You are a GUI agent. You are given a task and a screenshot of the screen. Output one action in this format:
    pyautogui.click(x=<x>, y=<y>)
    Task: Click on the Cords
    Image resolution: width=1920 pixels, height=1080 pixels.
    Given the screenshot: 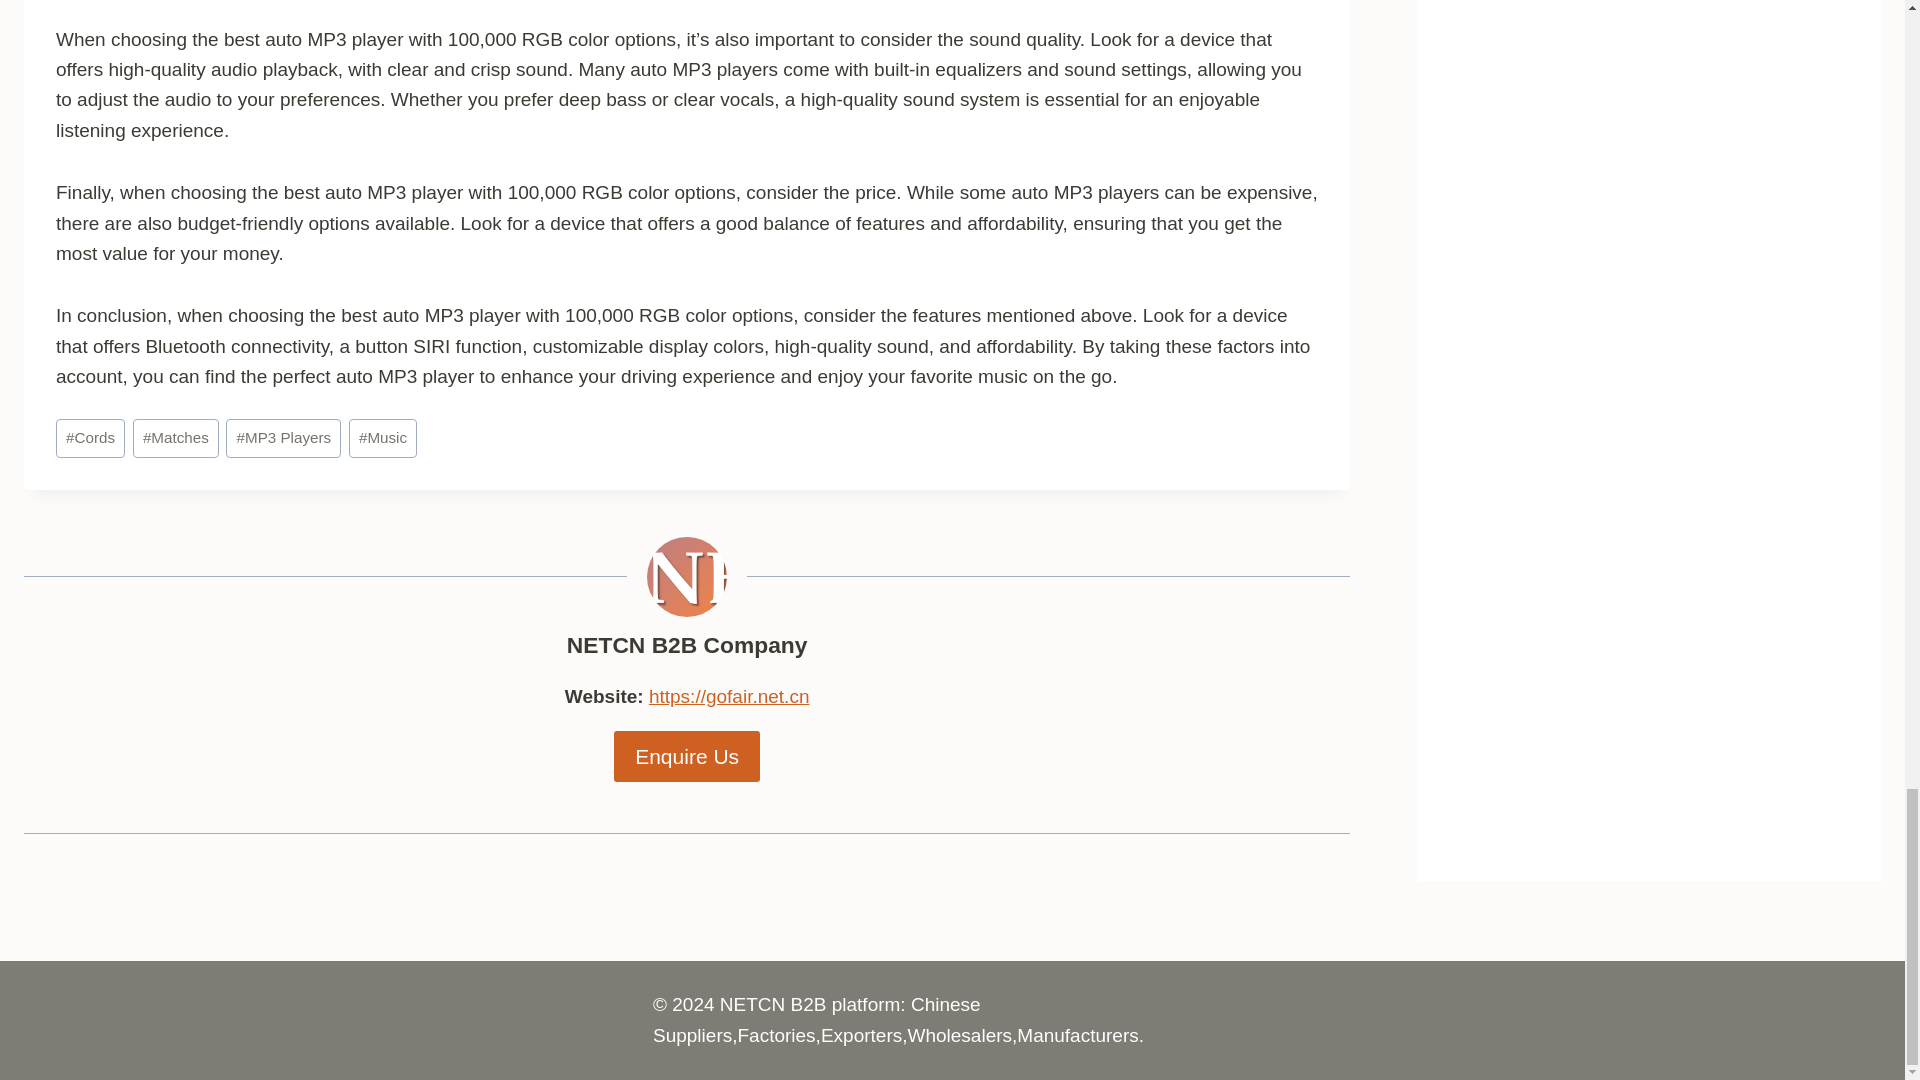 What is the action you would take?
    pyautogui.click(x=90, y=438)
    